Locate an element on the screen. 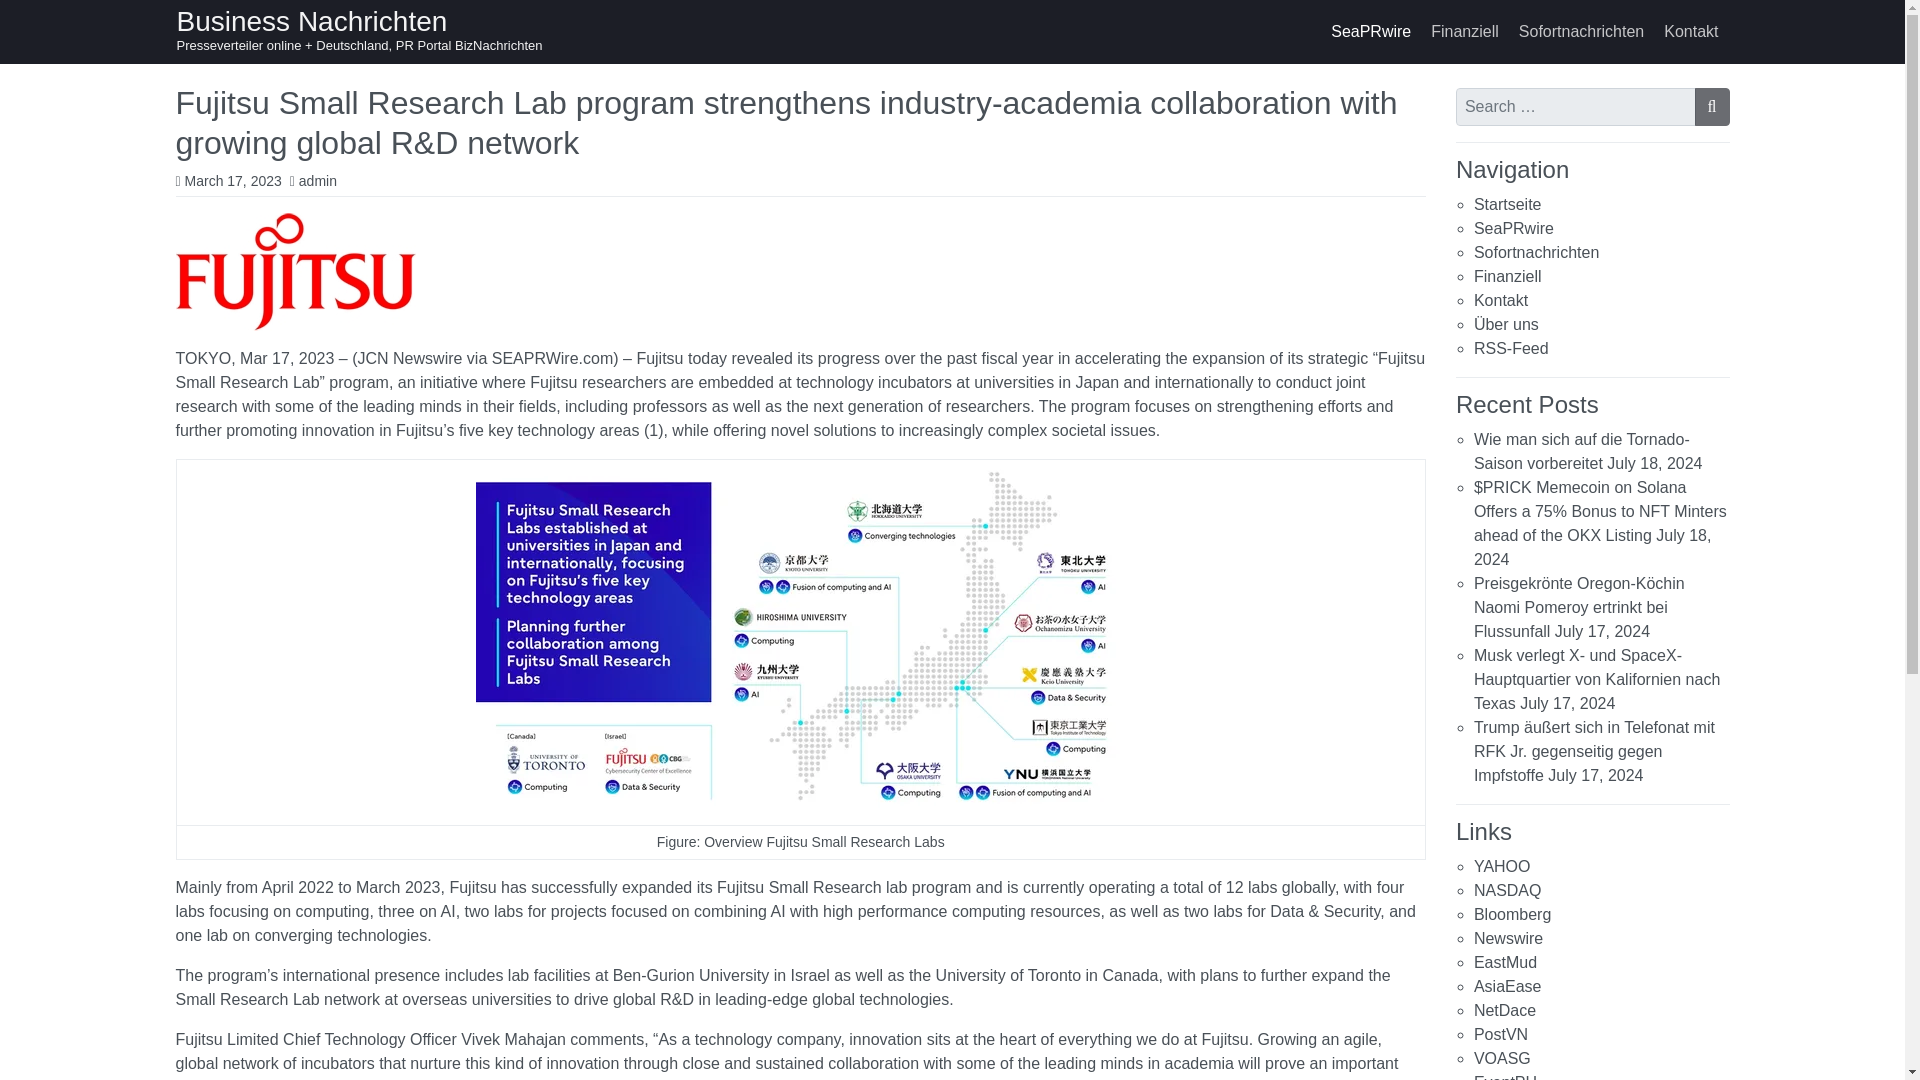 The image size is (1920, 1080). SeaPRwire is located at coordinates (1370, 32).